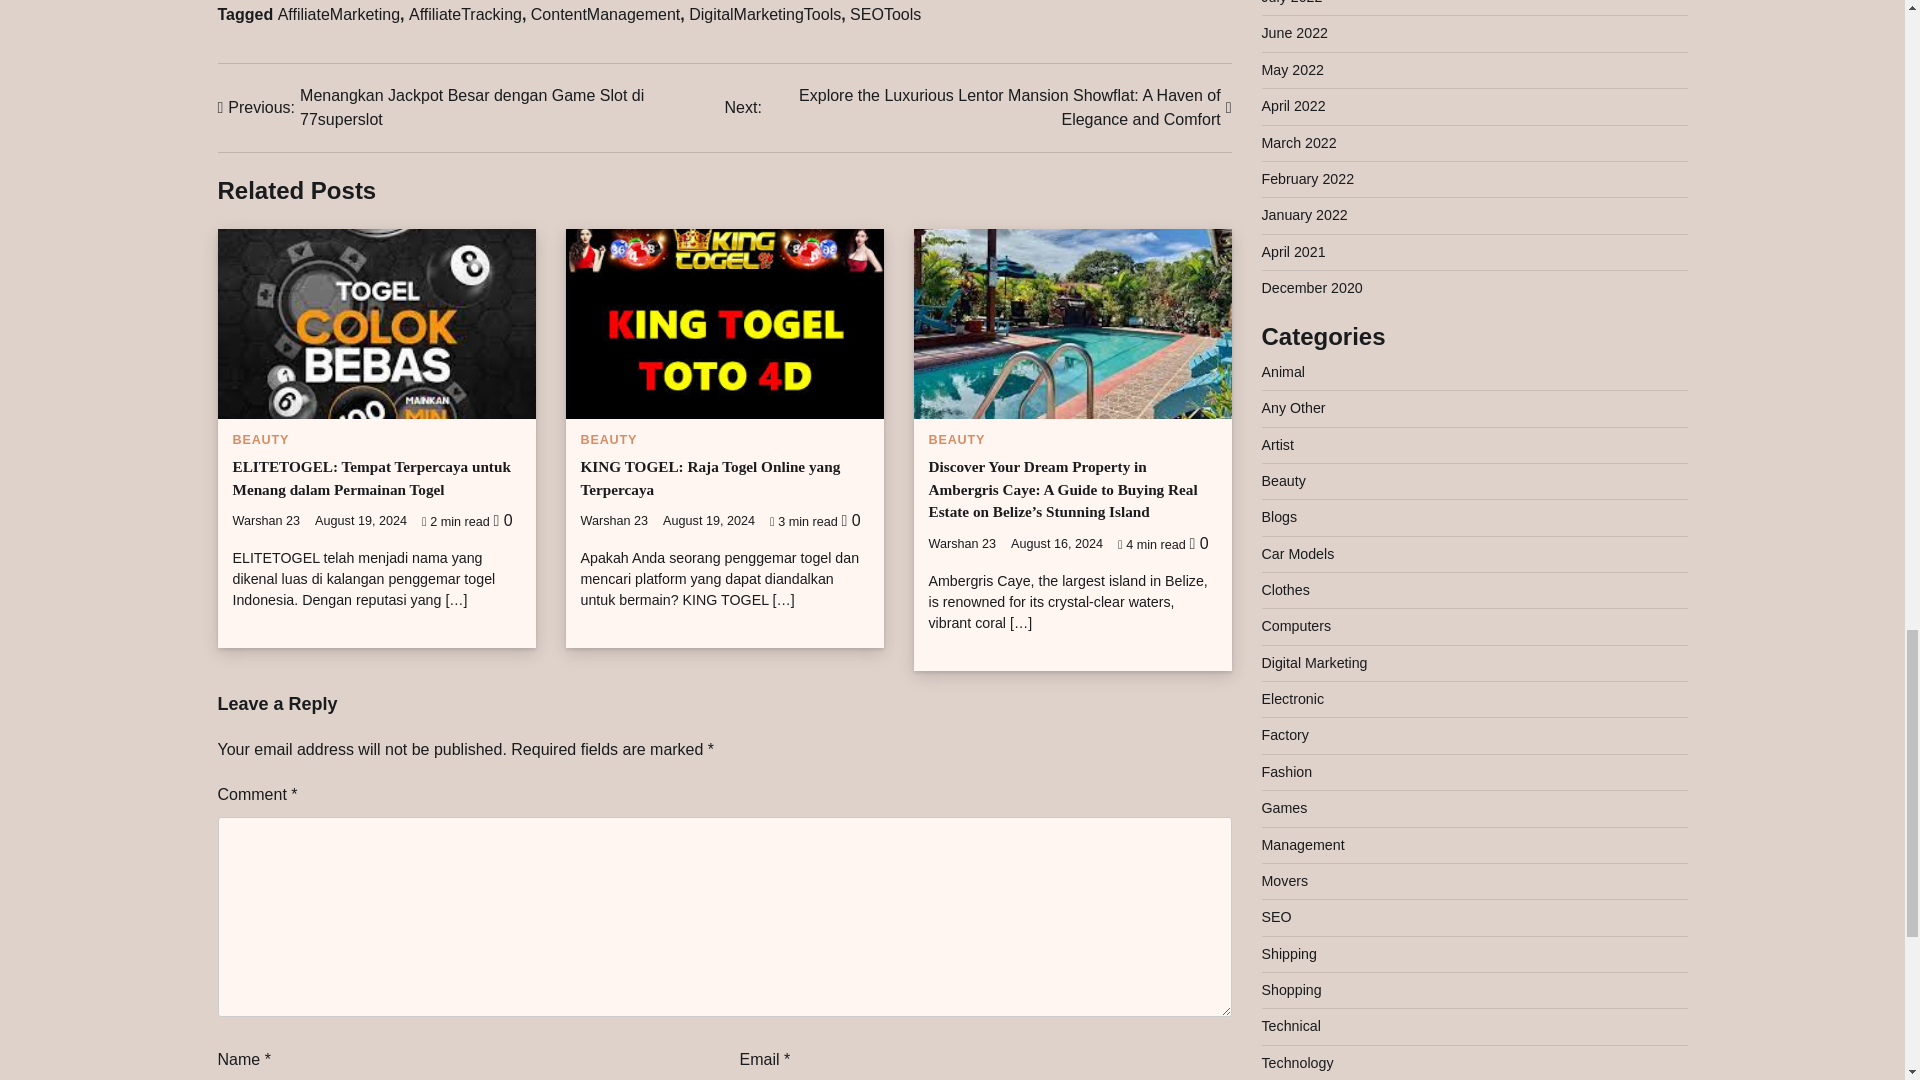 The width and height of the screenshot is (1920, 1080). Describe the element at coordinates (608, 440) in the screenshot. I see `BEAUTY` at that location.